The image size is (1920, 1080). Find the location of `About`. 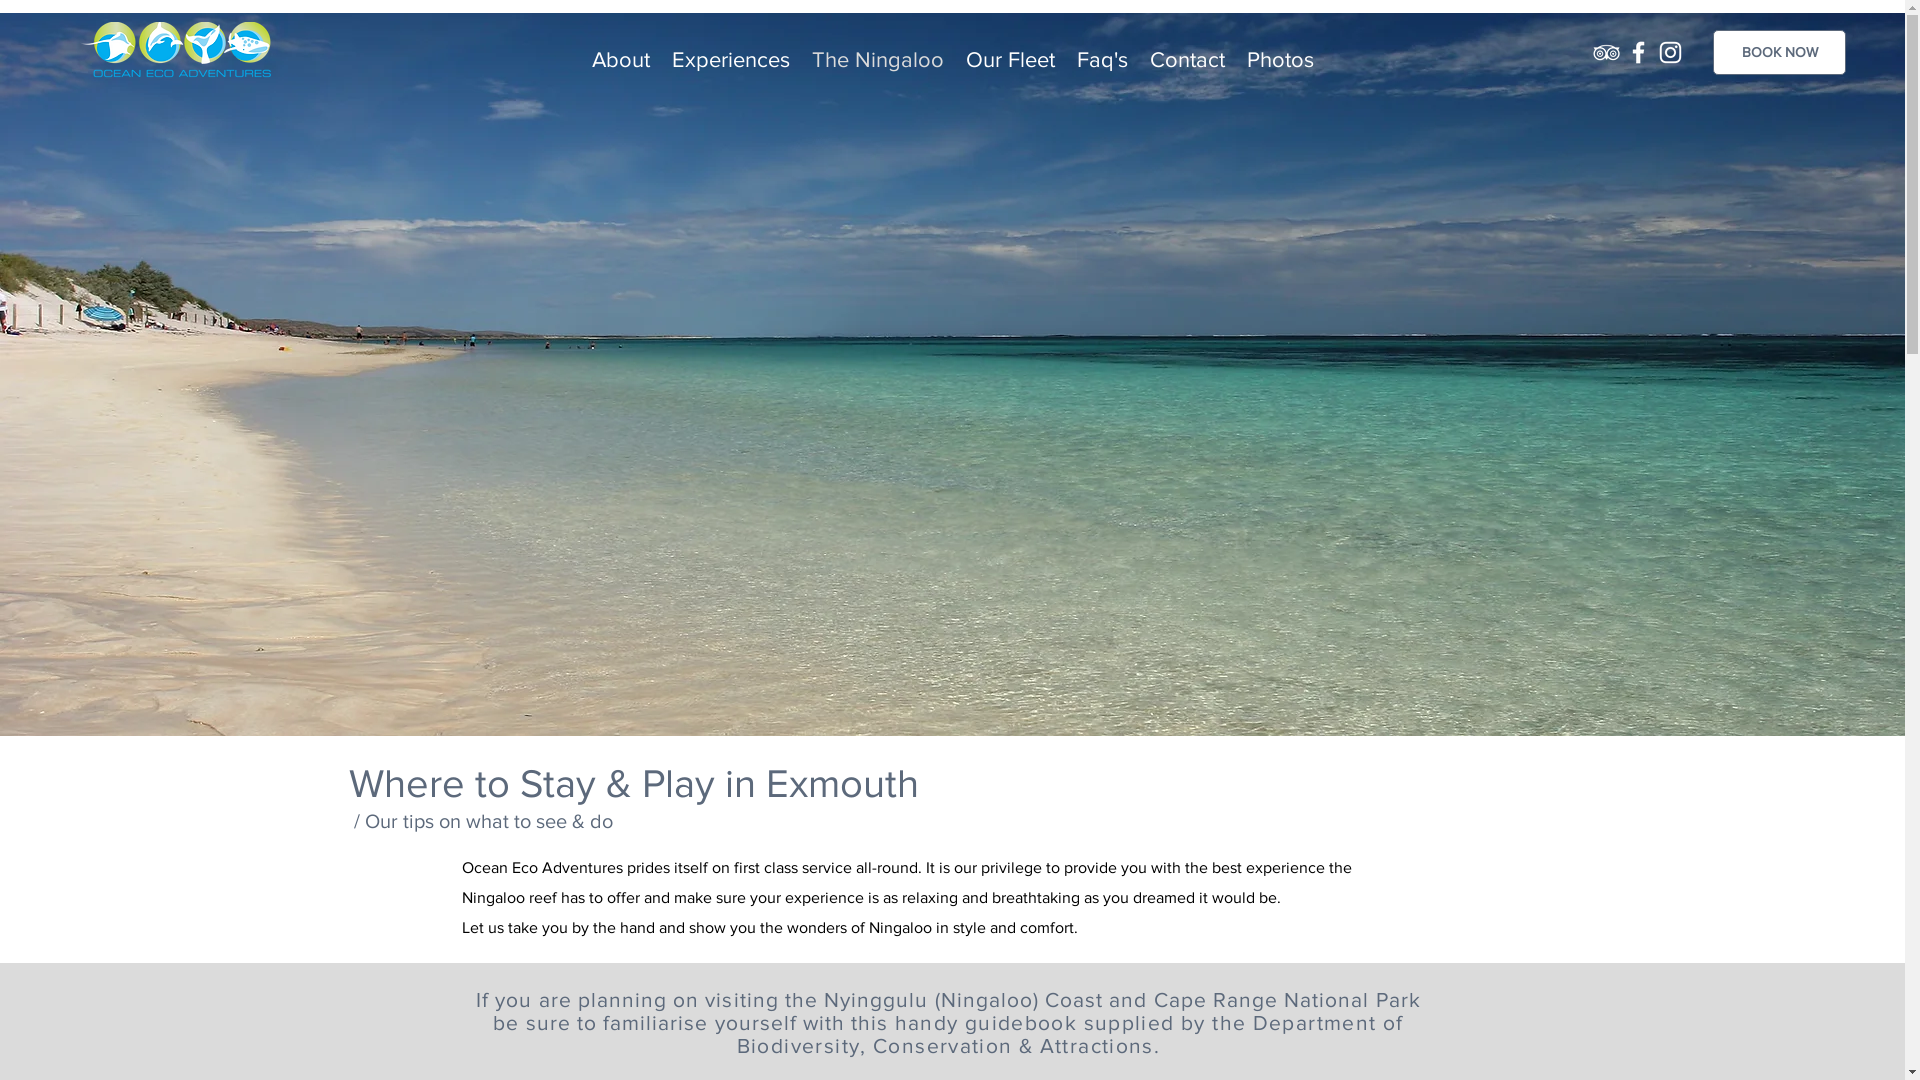

About is located at coordinates (621, 51).